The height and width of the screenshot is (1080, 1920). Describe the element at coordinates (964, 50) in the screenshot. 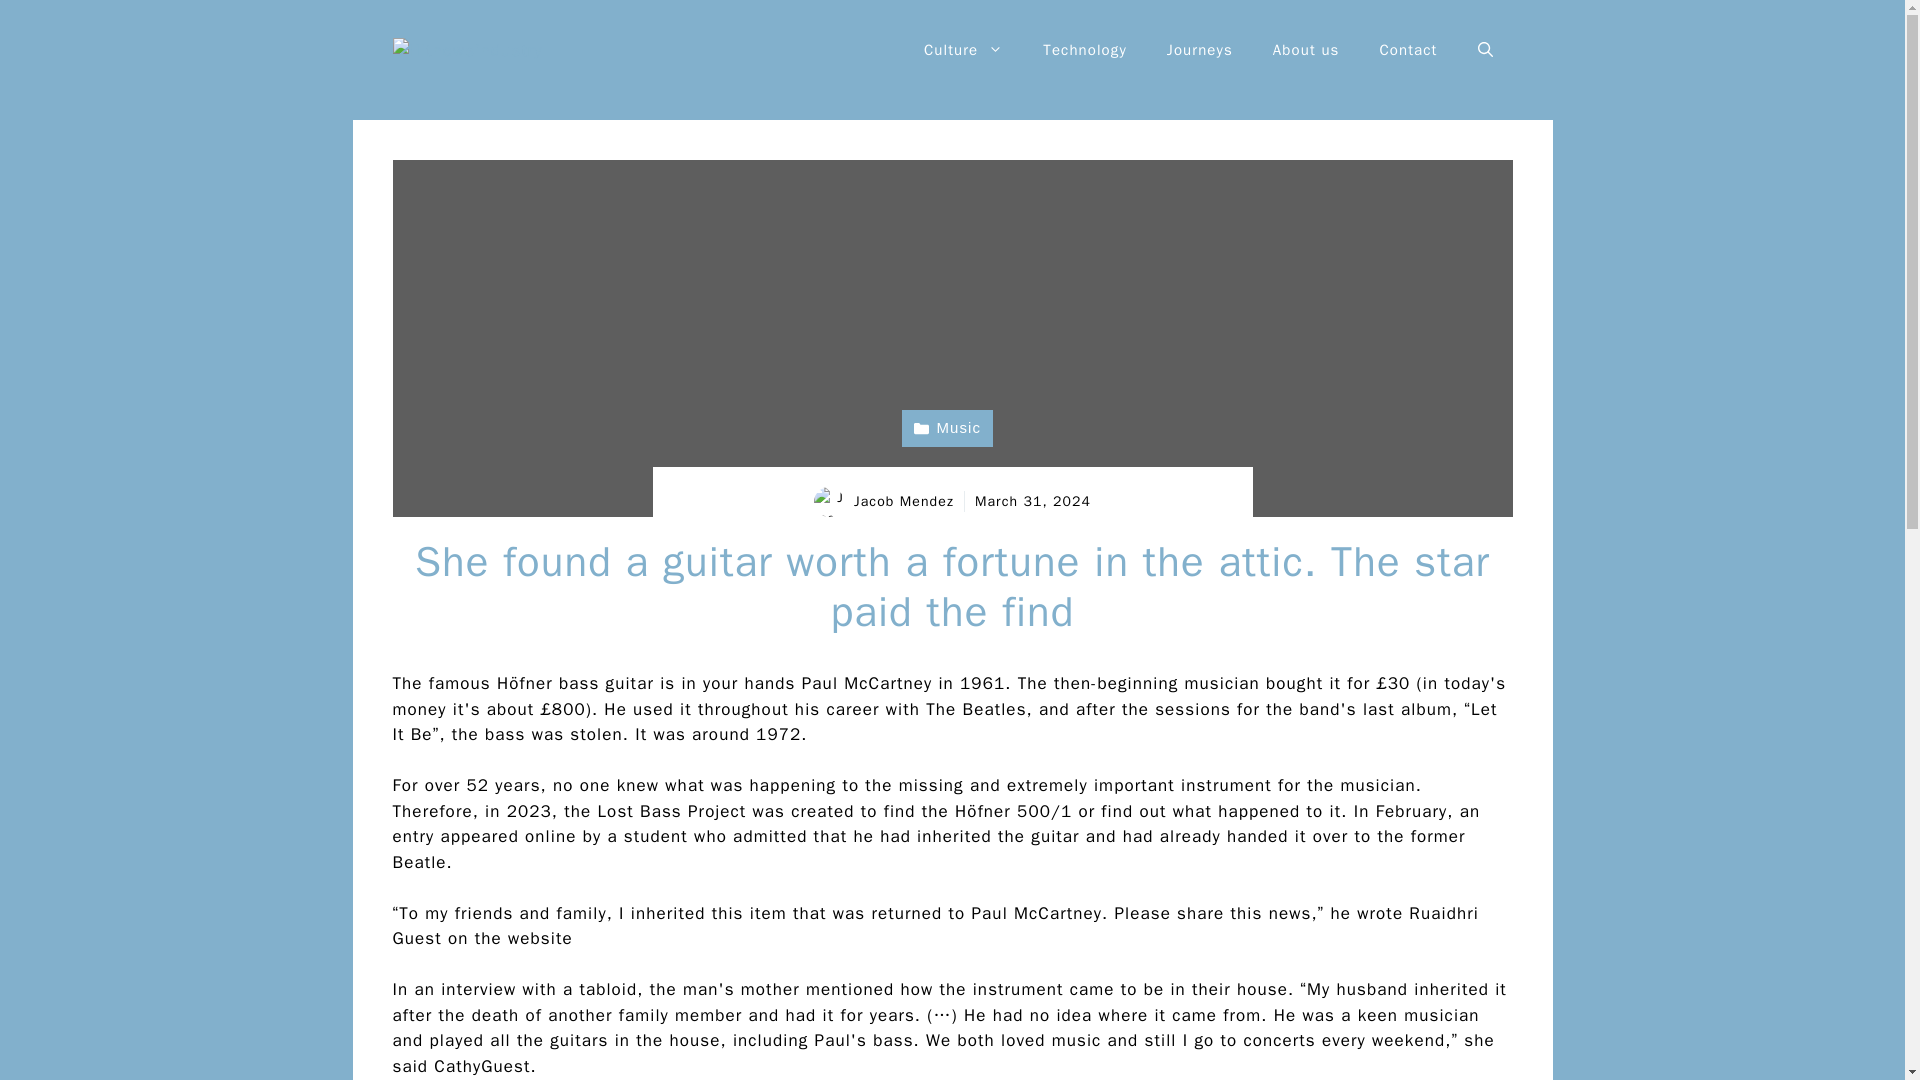

I see `Culture` at that location.